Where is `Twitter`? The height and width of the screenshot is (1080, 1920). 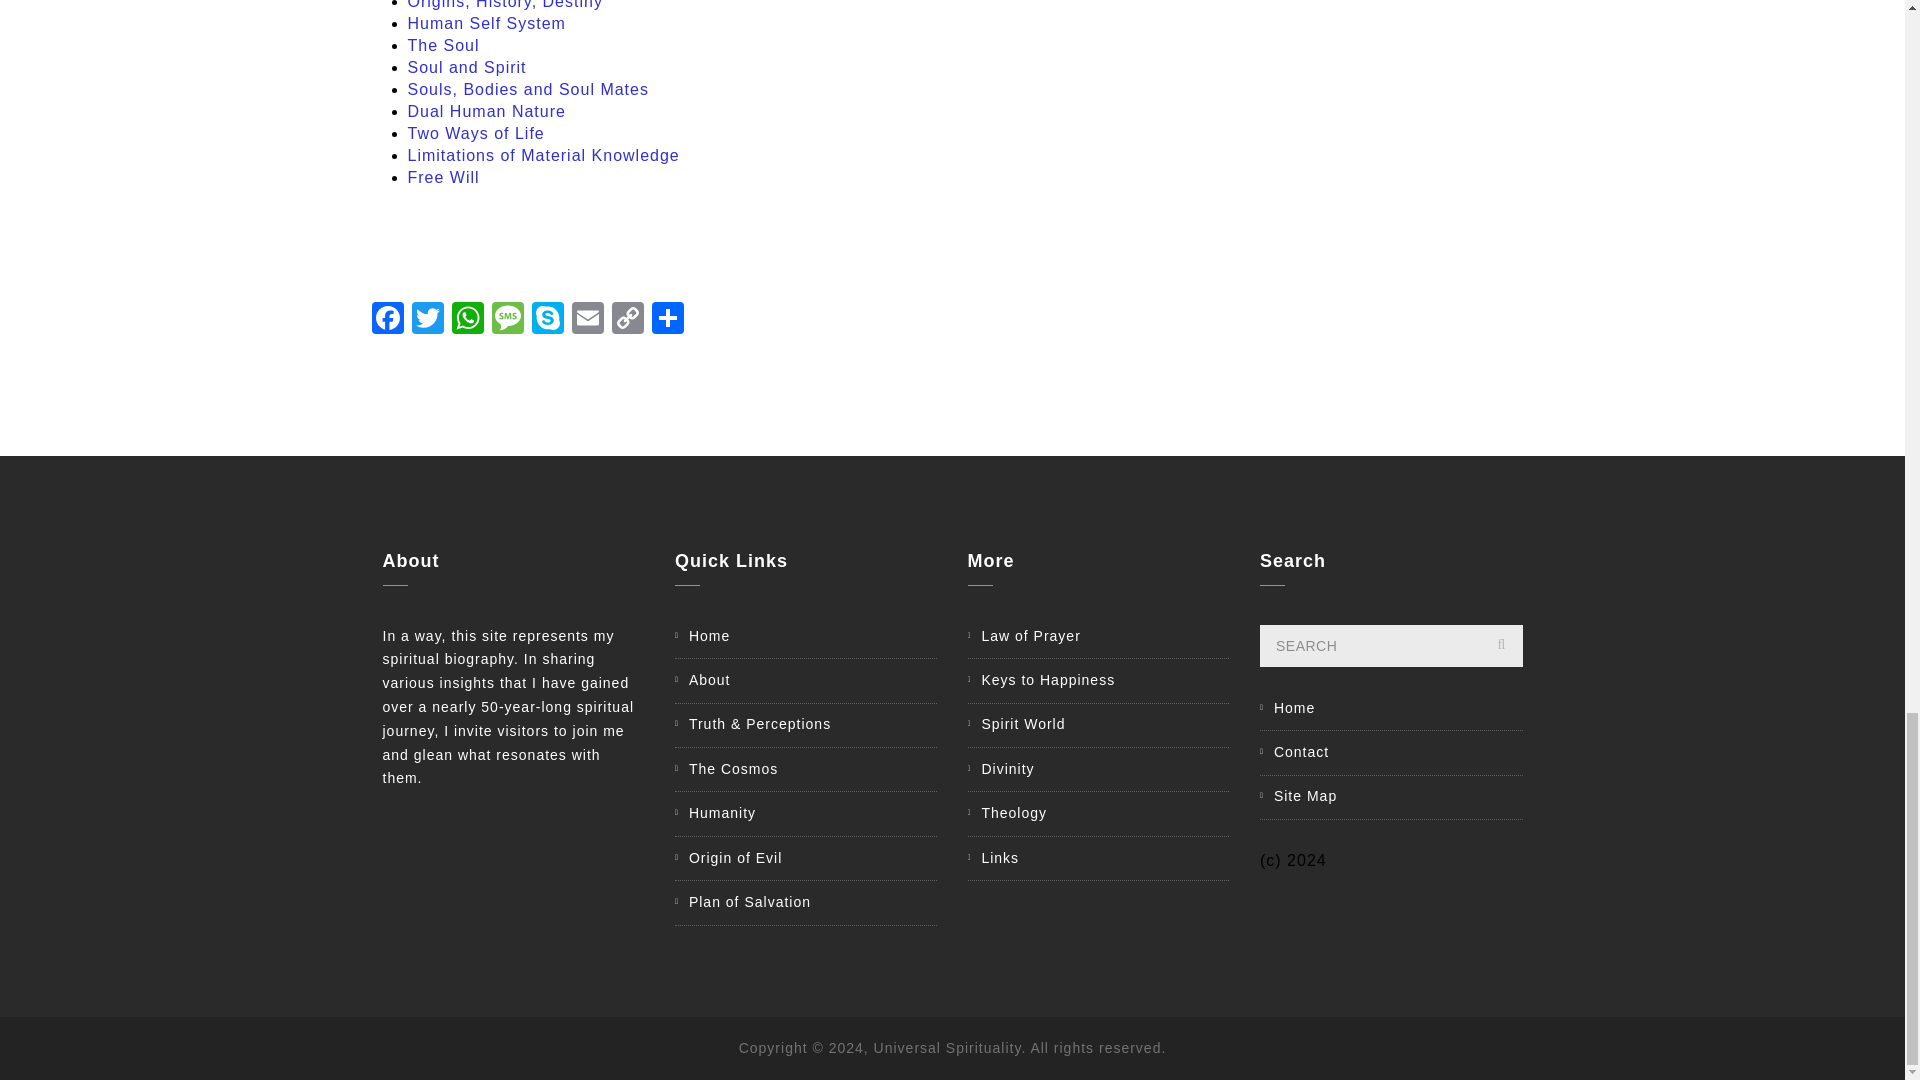 Twitter is located at coordinates (427, 321).